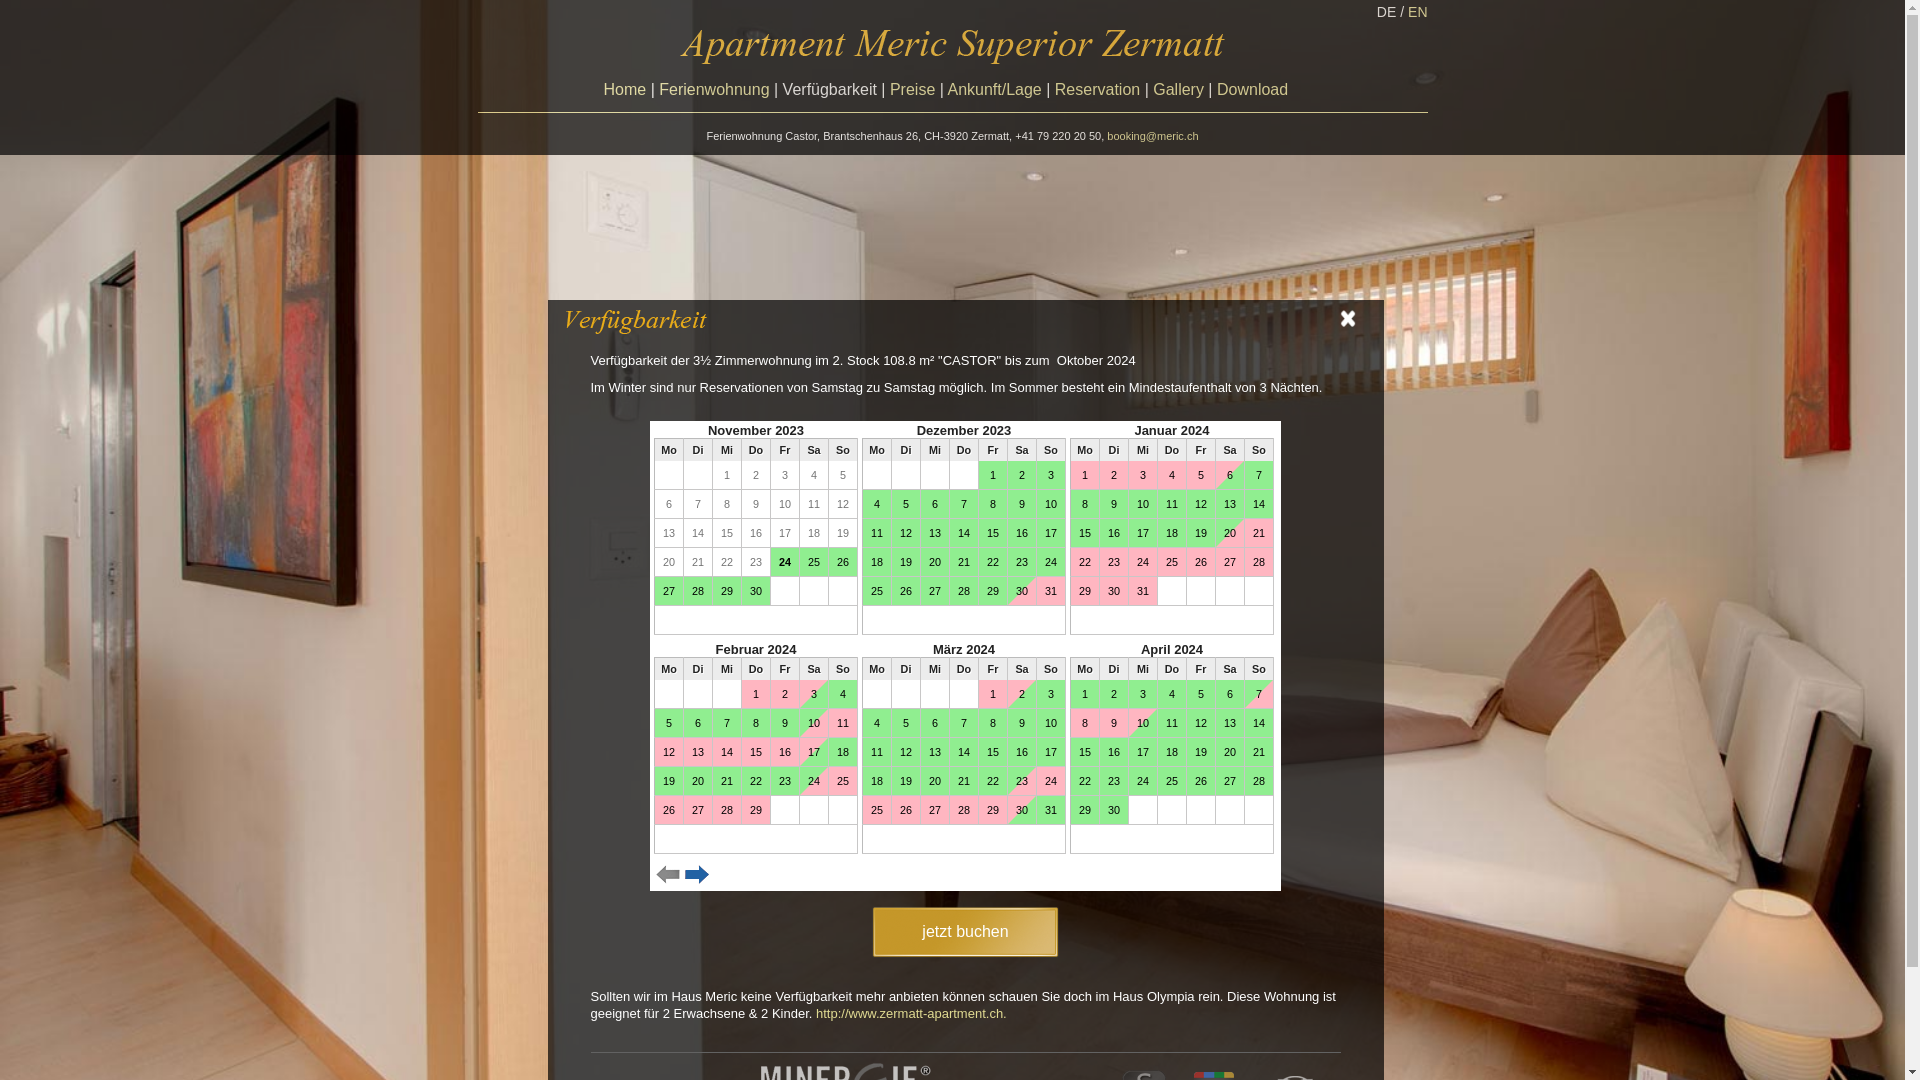 Image resolution: width=1920 pixels, height=1080 pixels. What do you see at coordinates (1098, 90) in the screenshot?
I see `Reservation` at bounding box center [1098, 90].